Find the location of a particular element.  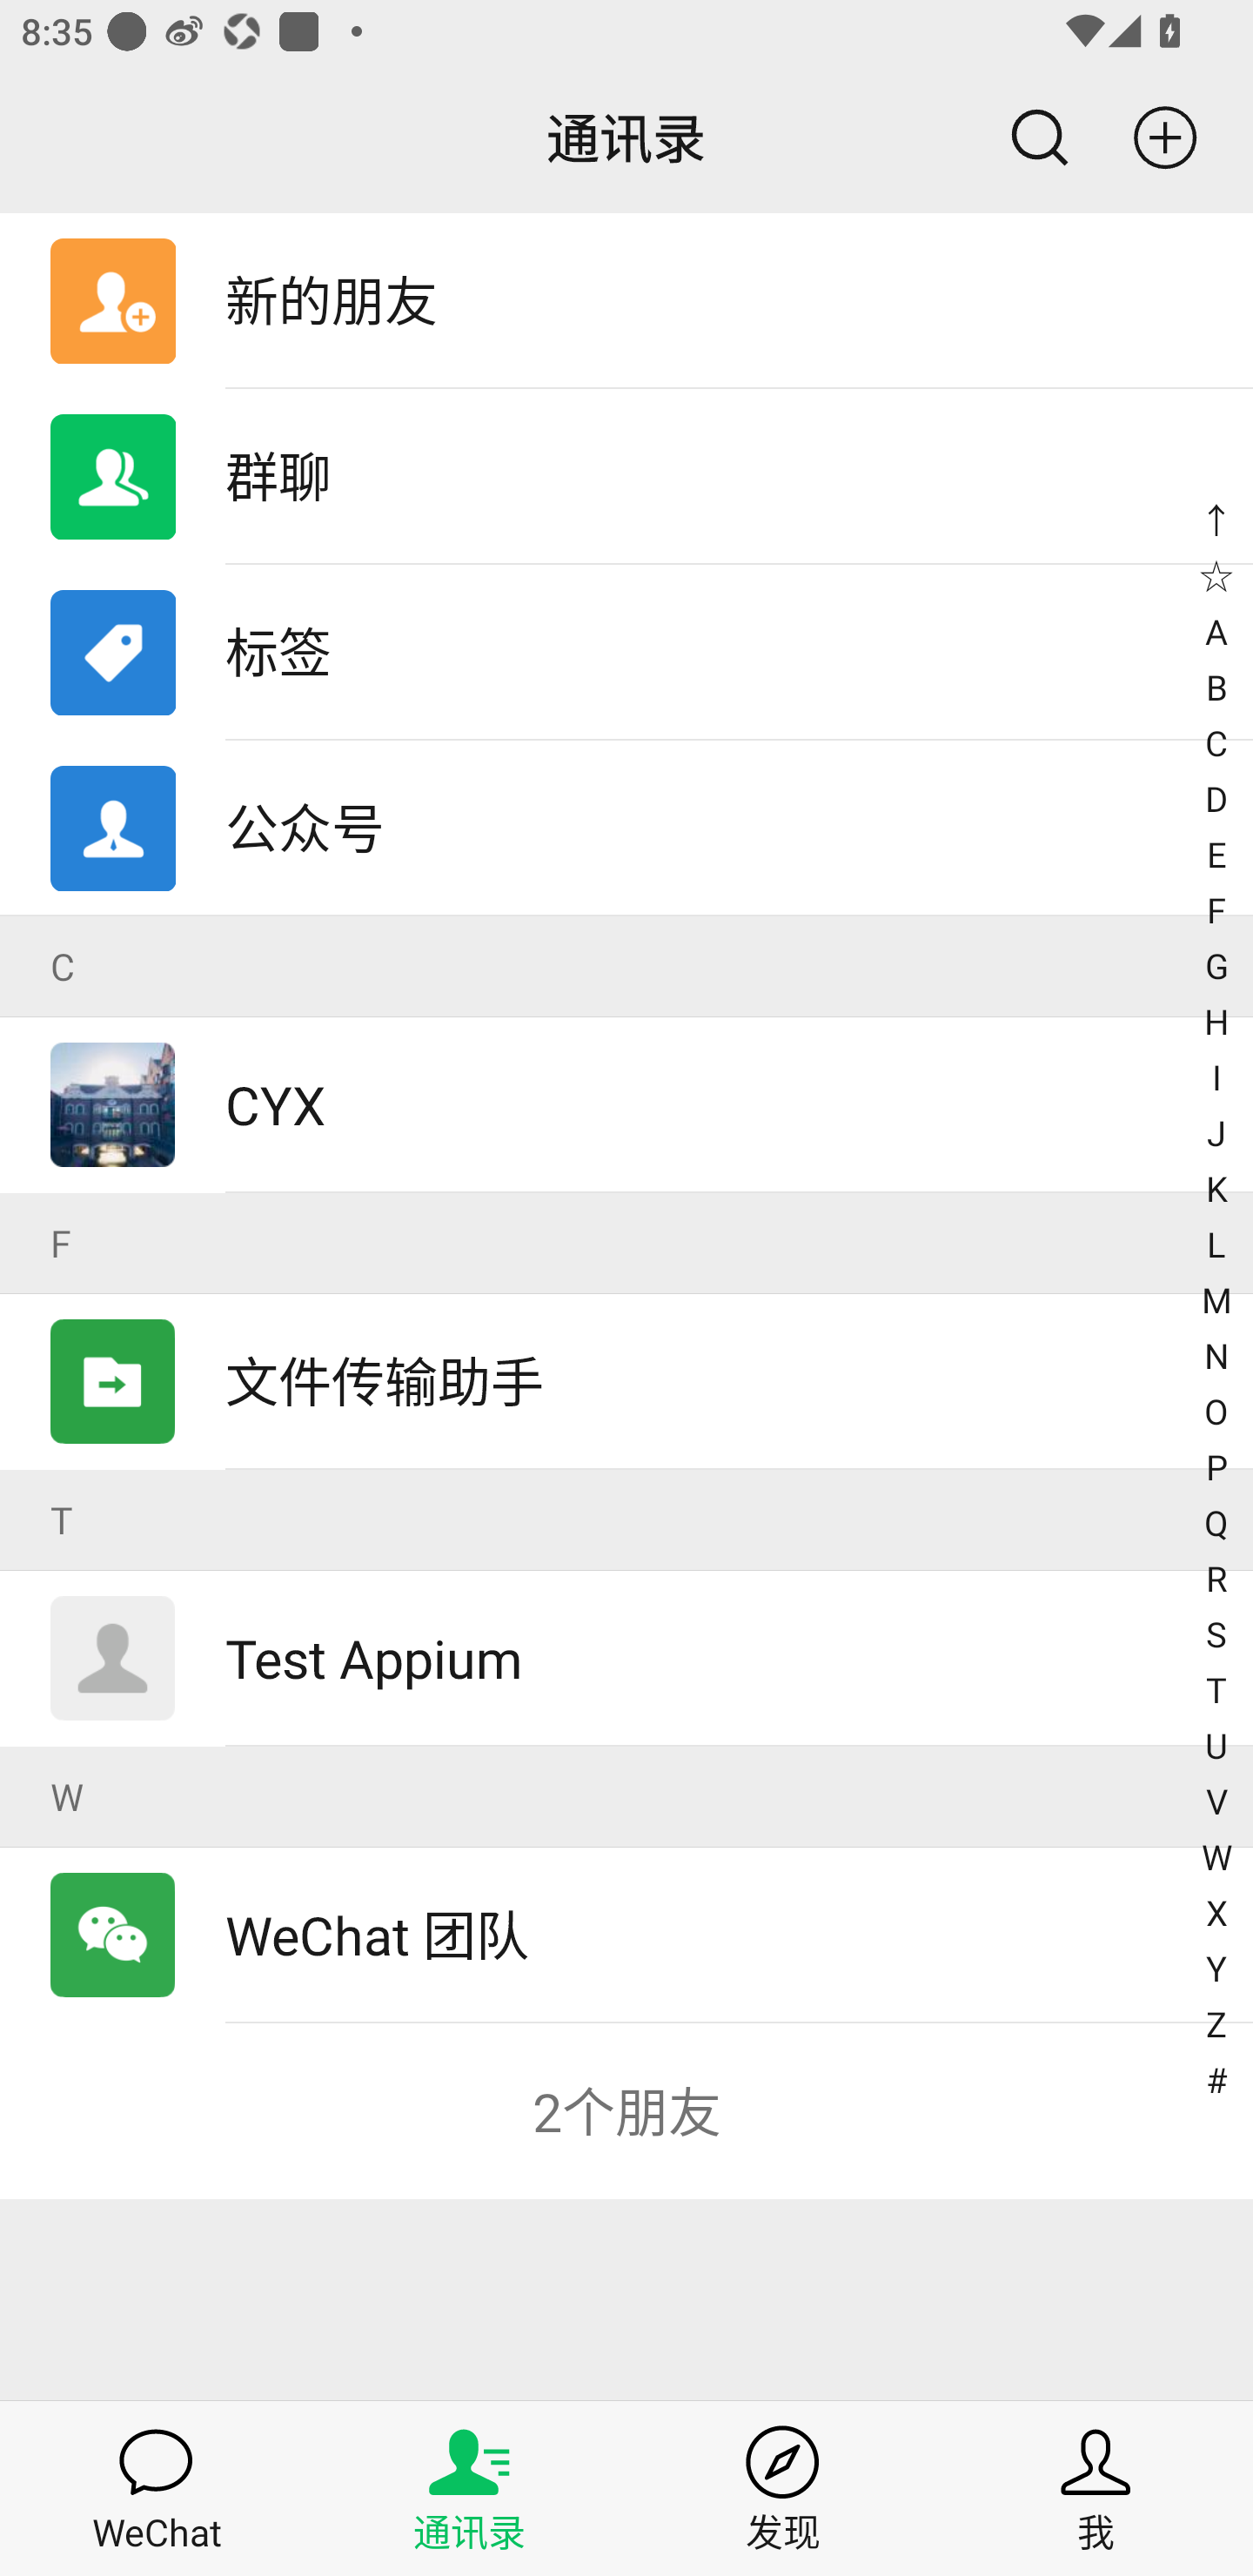

通讯录 is located at coordinates (470, 2488).